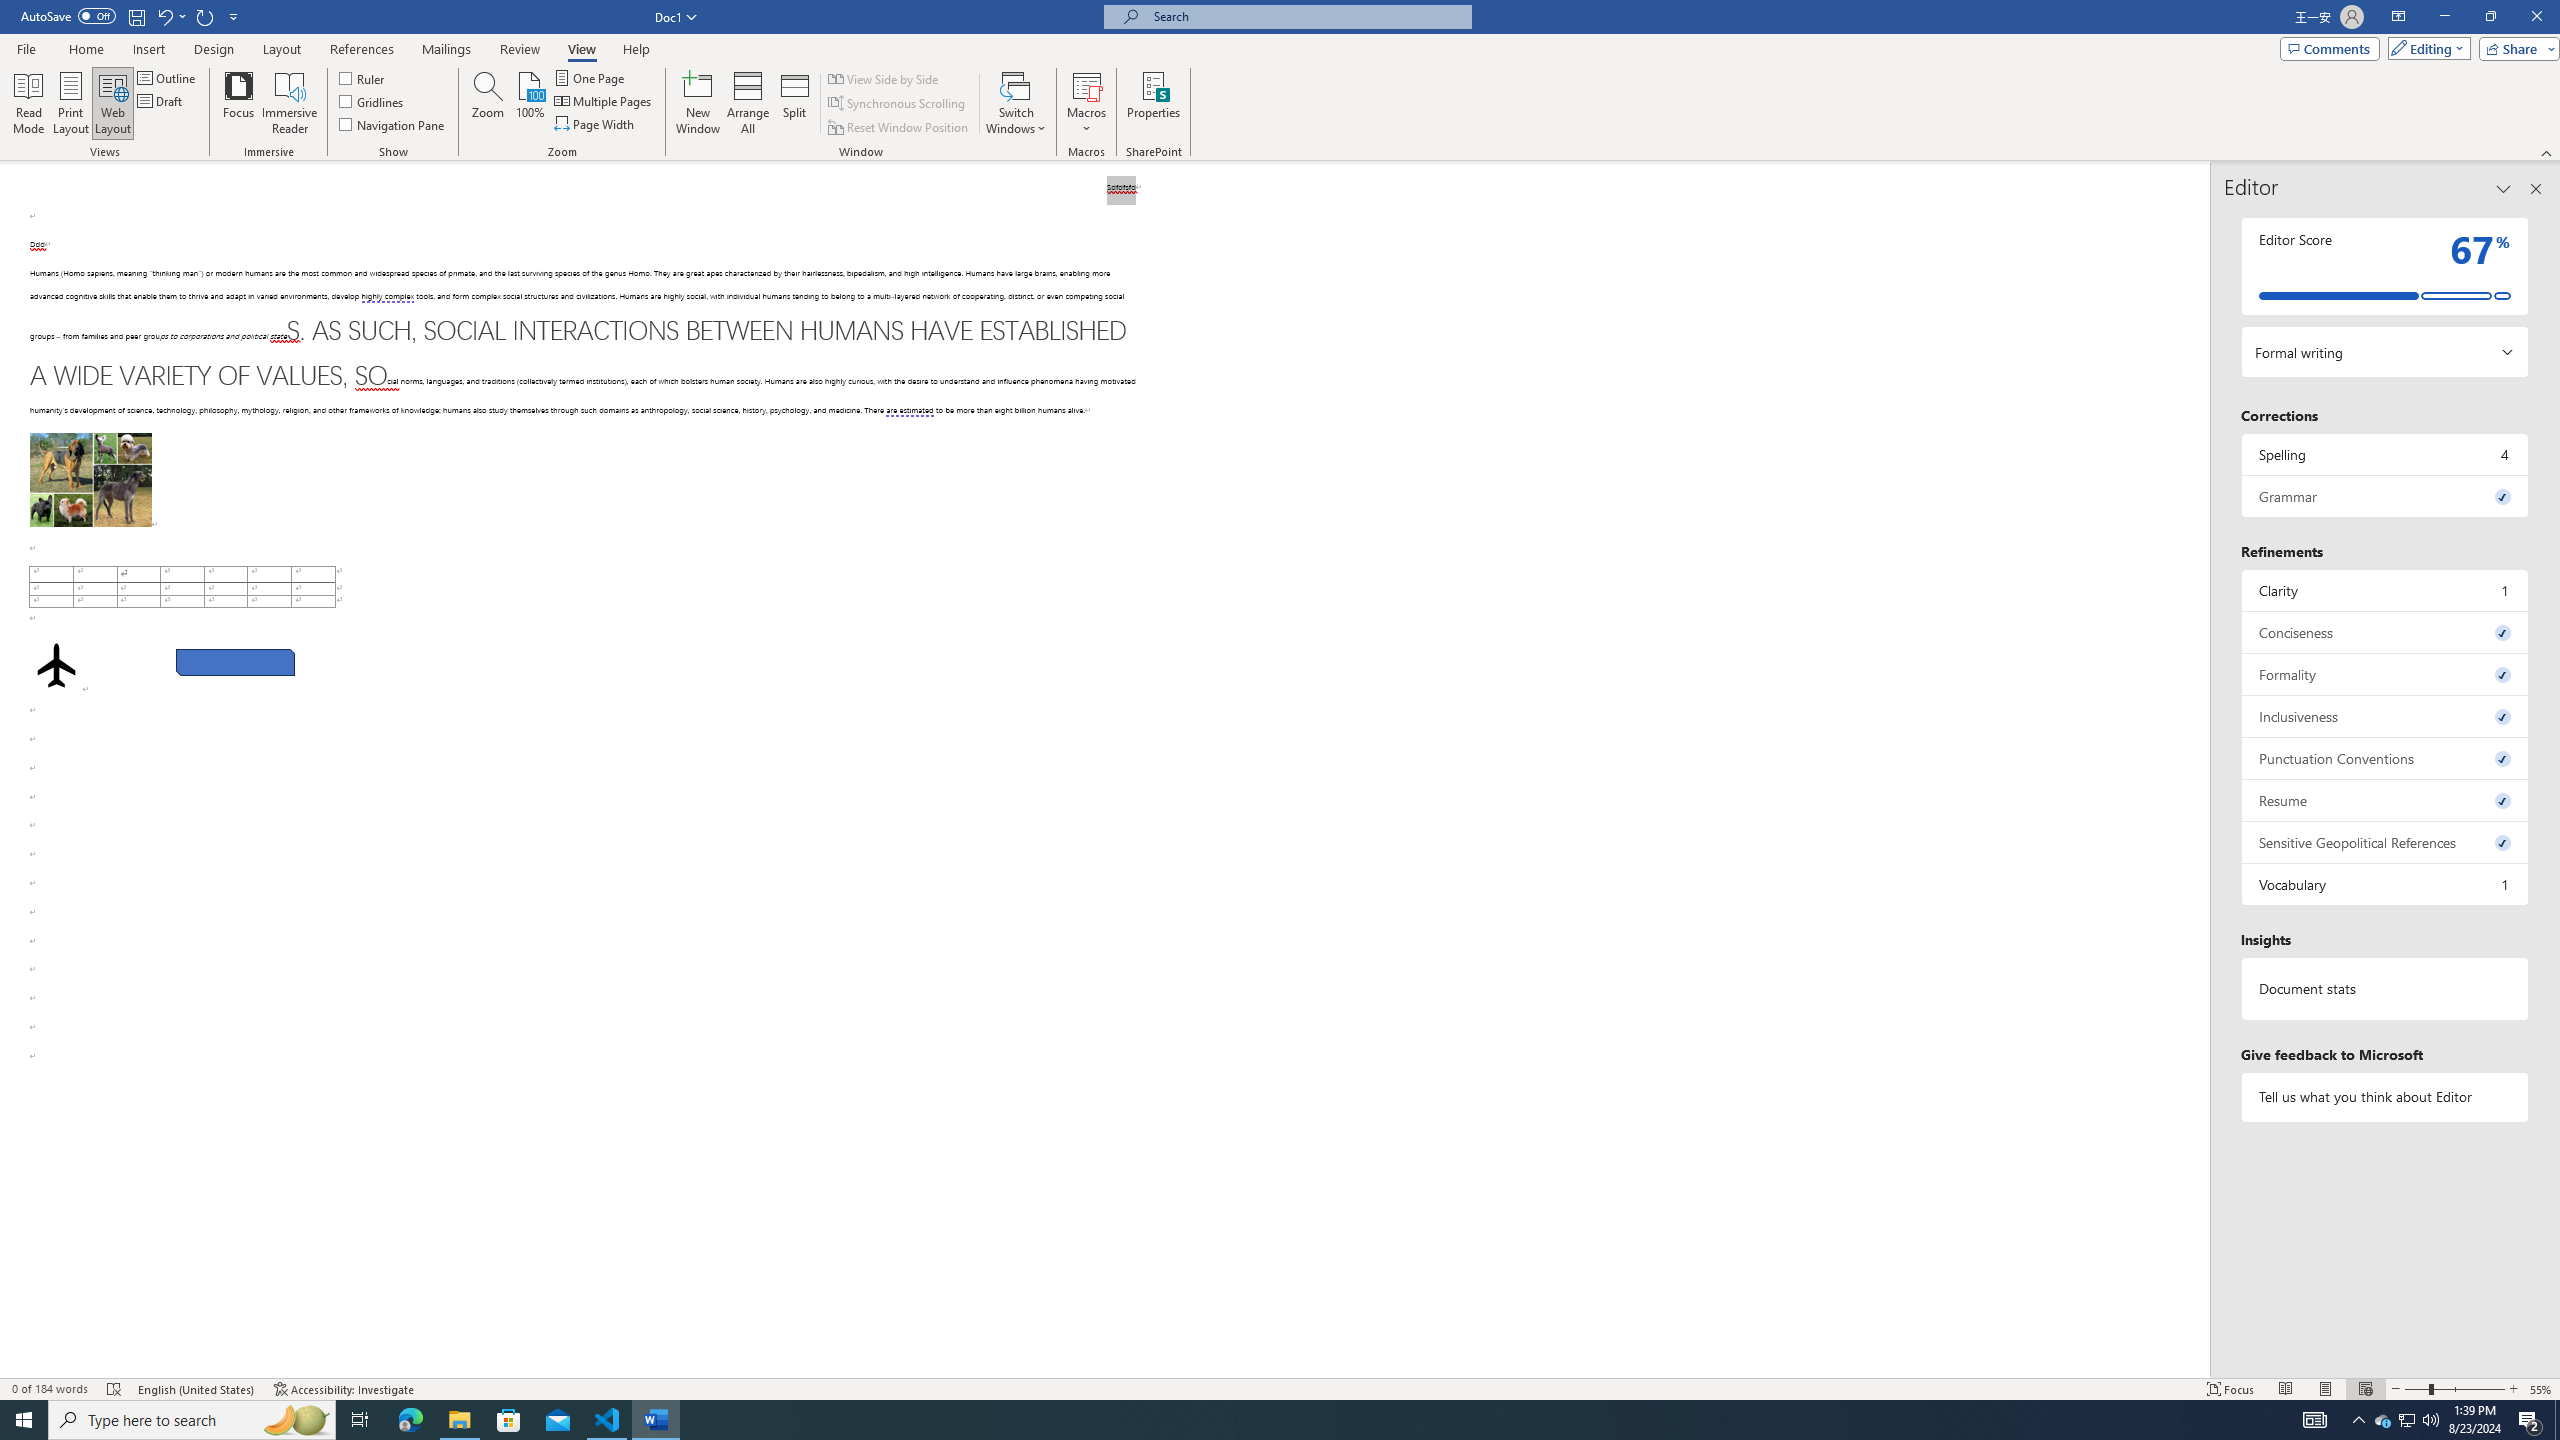 This screenshot has height=1440, width=2560. Describe the element at coordinates (697, 103) in the screenshot. I see `New Window` at that location.